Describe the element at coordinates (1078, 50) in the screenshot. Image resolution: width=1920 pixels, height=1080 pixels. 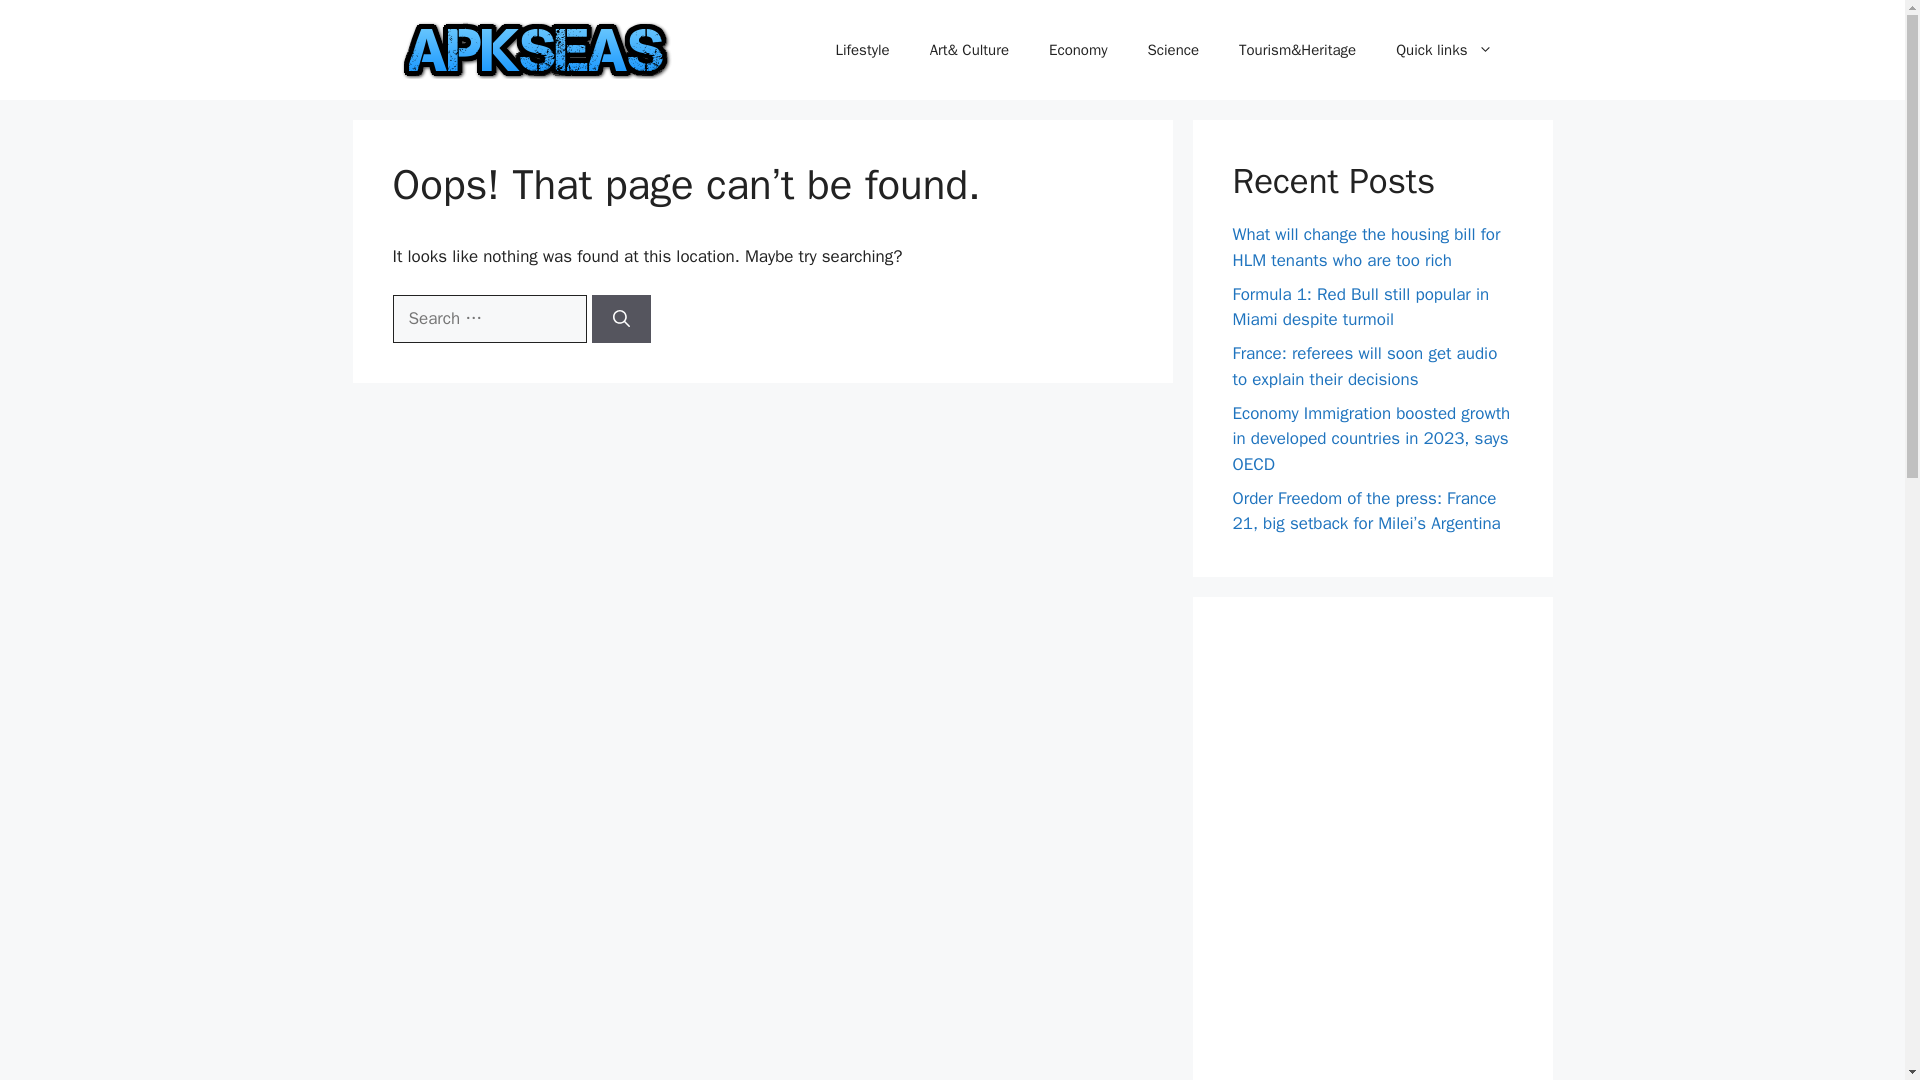
I see `Economy` at that location.